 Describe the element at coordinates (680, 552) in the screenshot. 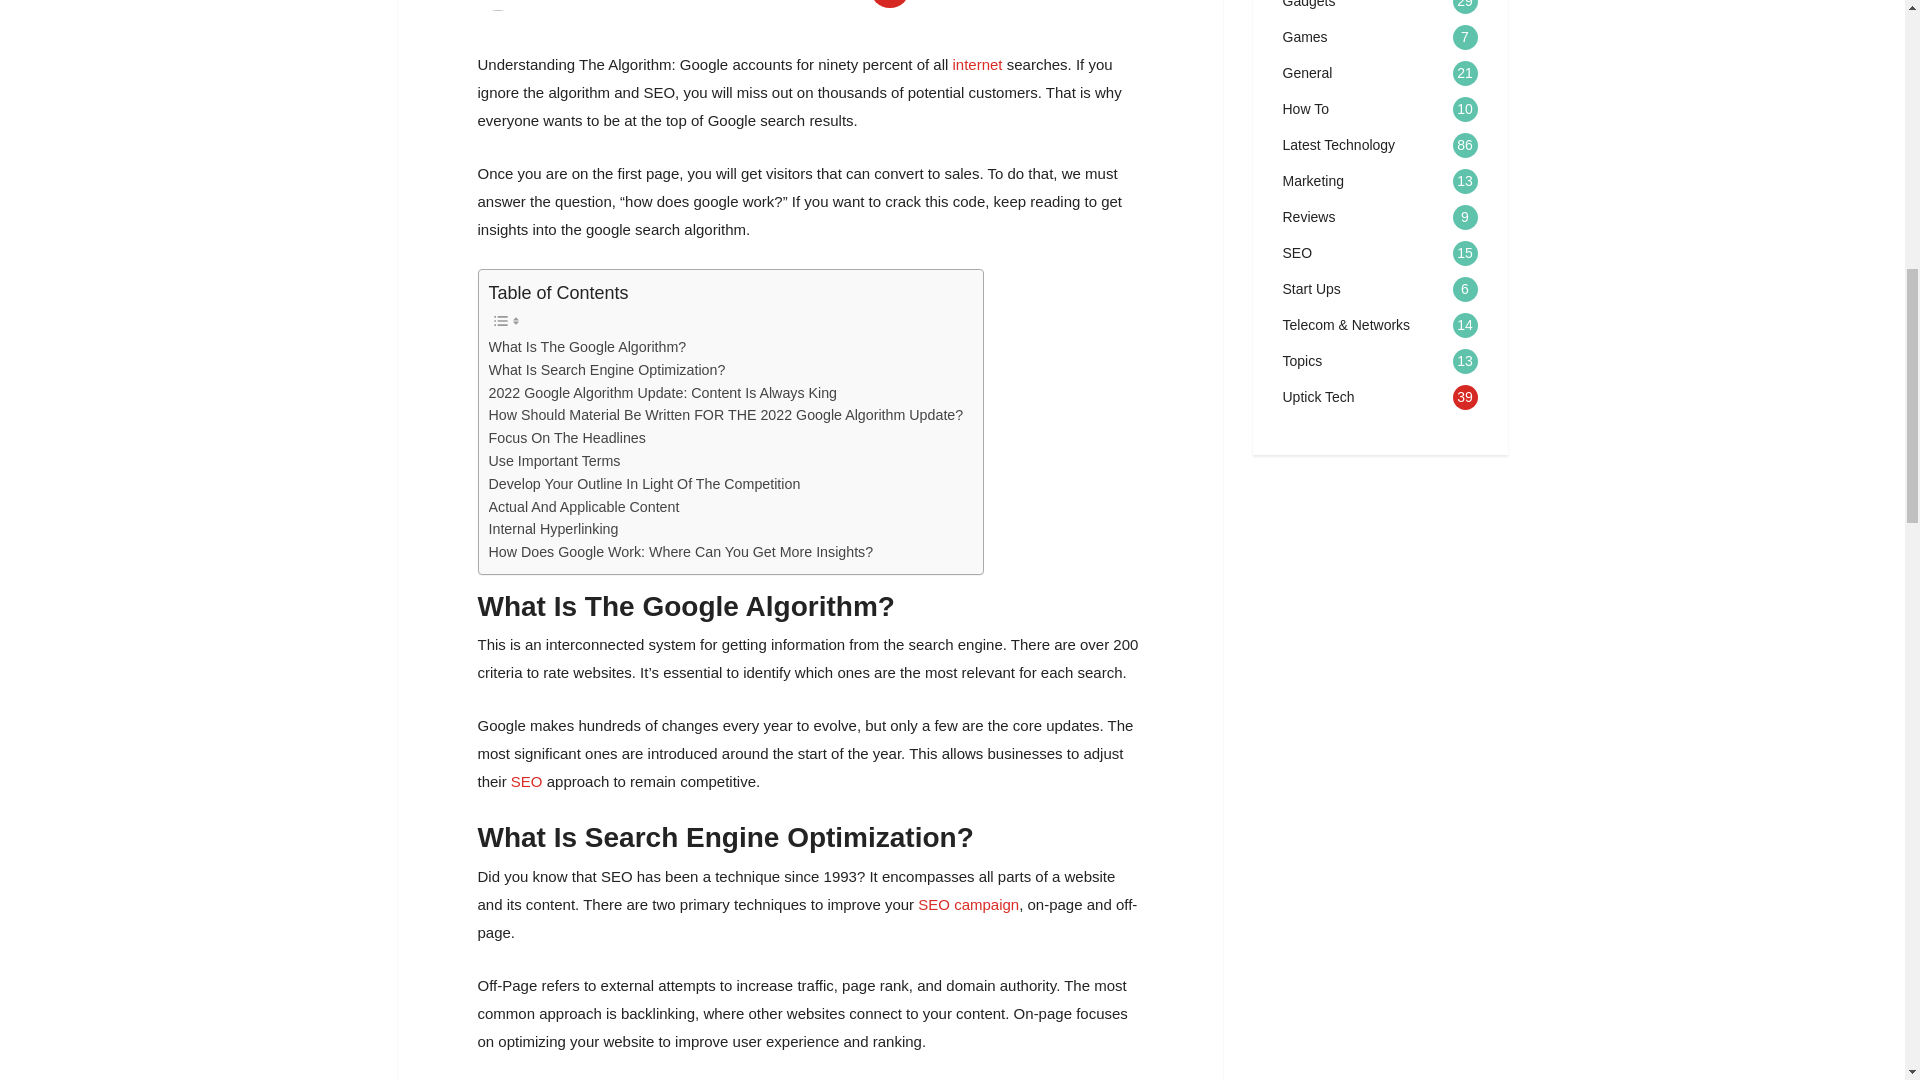

I see `How Does Google Work: Where Can You Get More Insights?` at that location.